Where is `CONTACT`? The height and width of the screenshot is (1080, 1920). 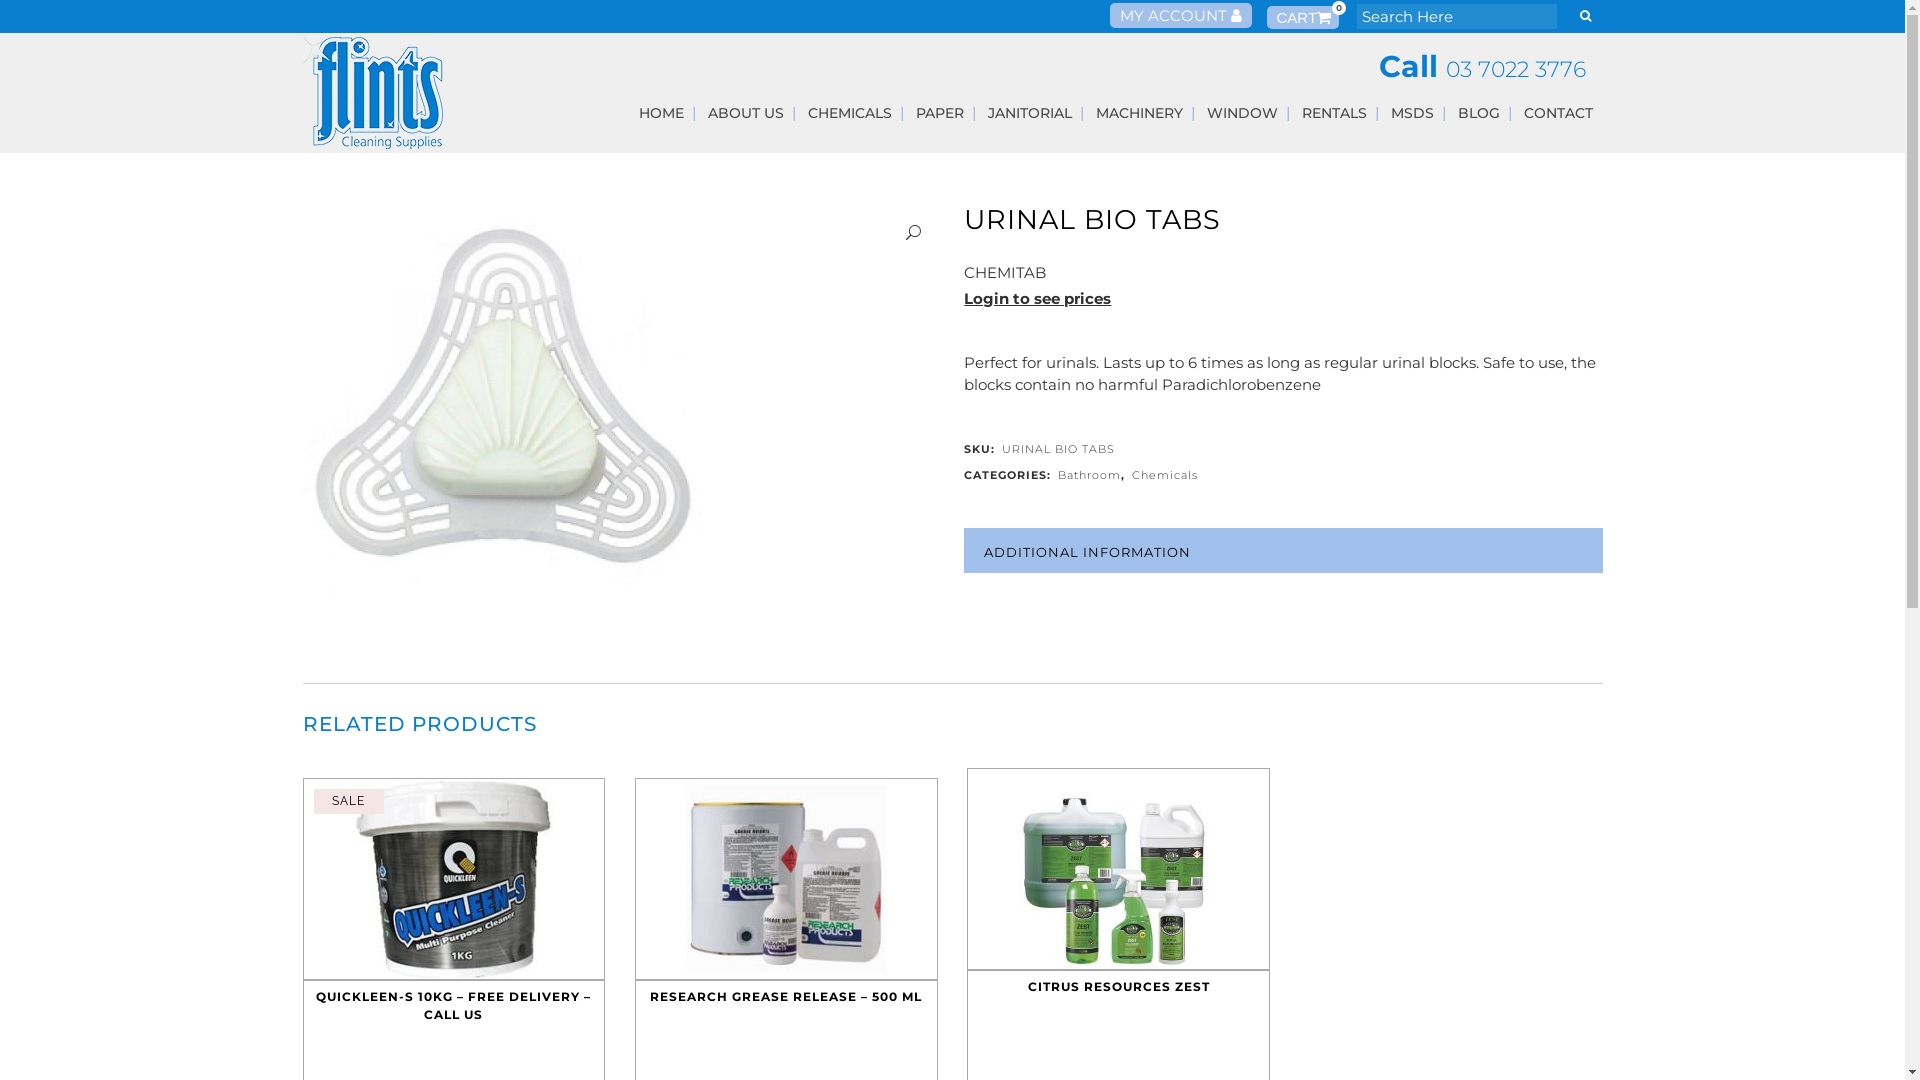
CONTACT is located at coordinates (1558, 113).